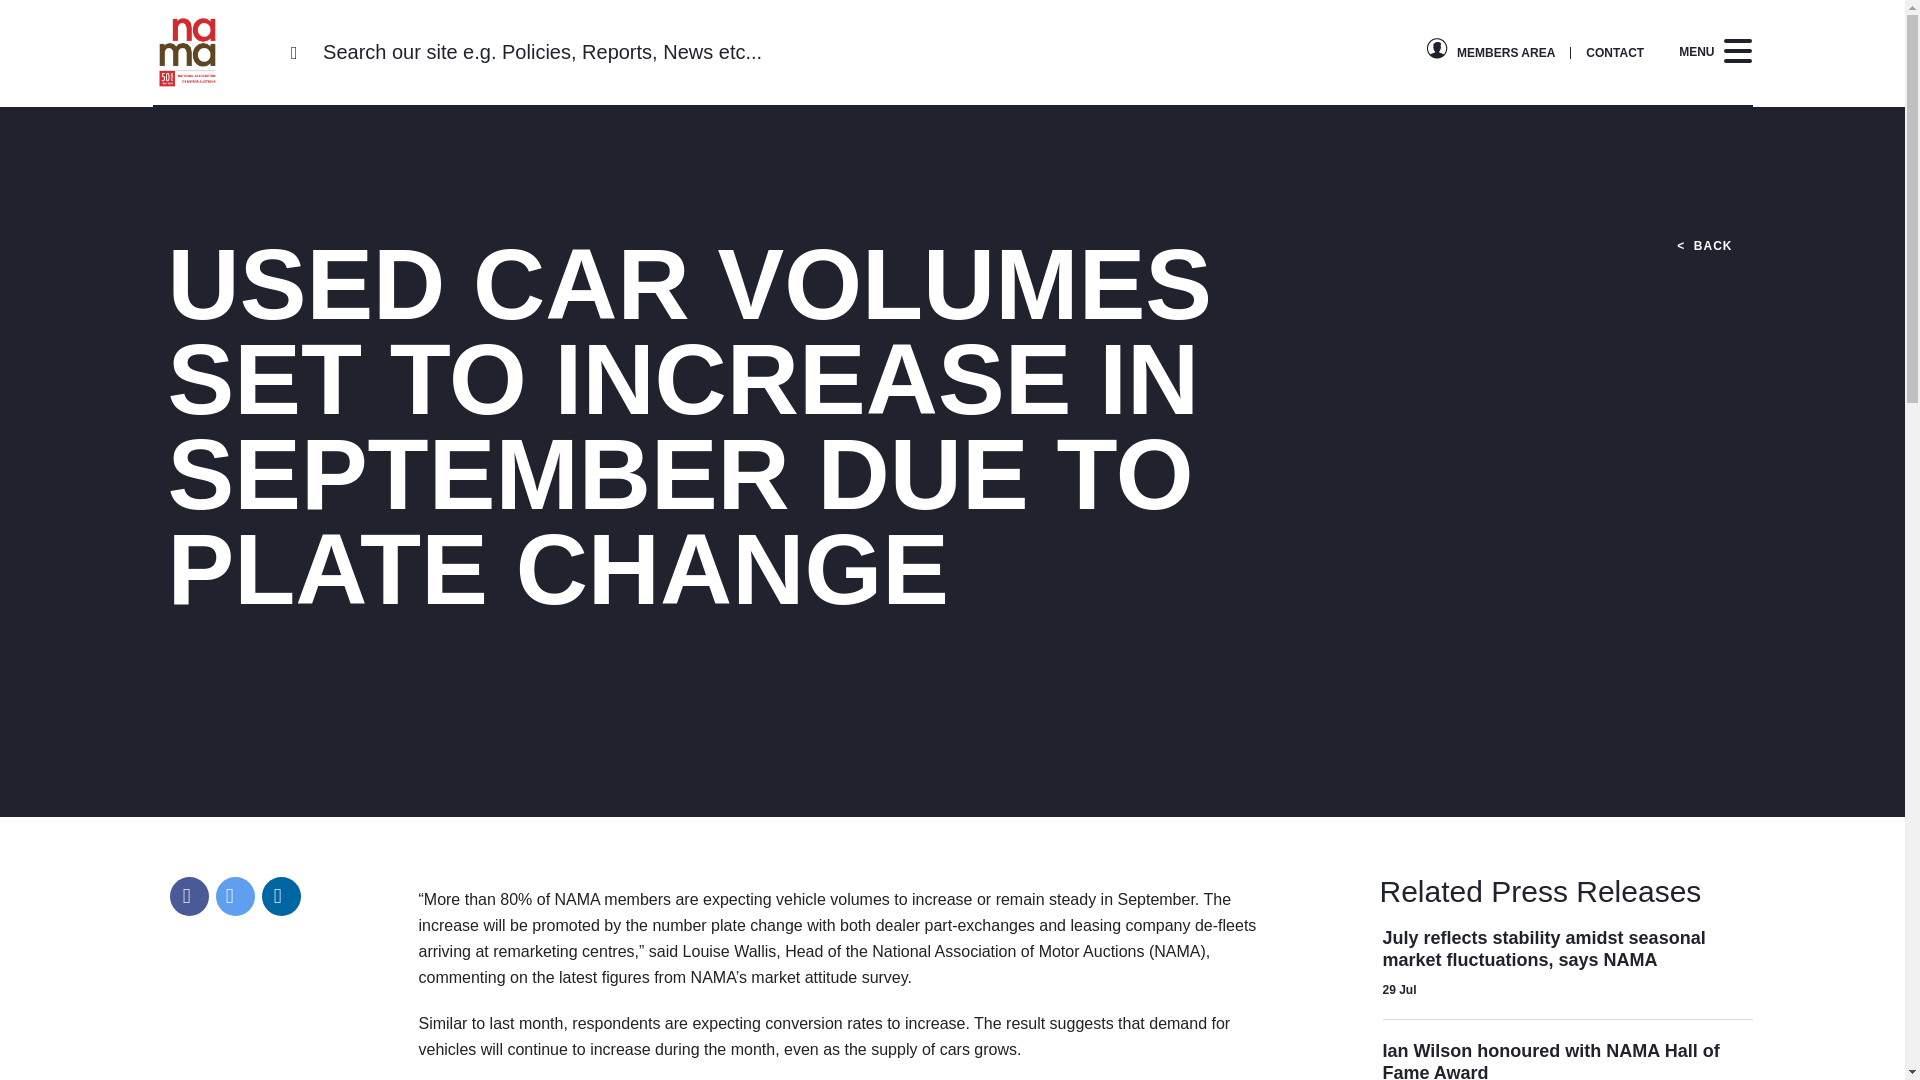 Image resolution: width=1920 pixels, height=1080 pixels. Describe the element at coordinates (1614, 52) in the screenshot. I see `CONTACT` at that location.